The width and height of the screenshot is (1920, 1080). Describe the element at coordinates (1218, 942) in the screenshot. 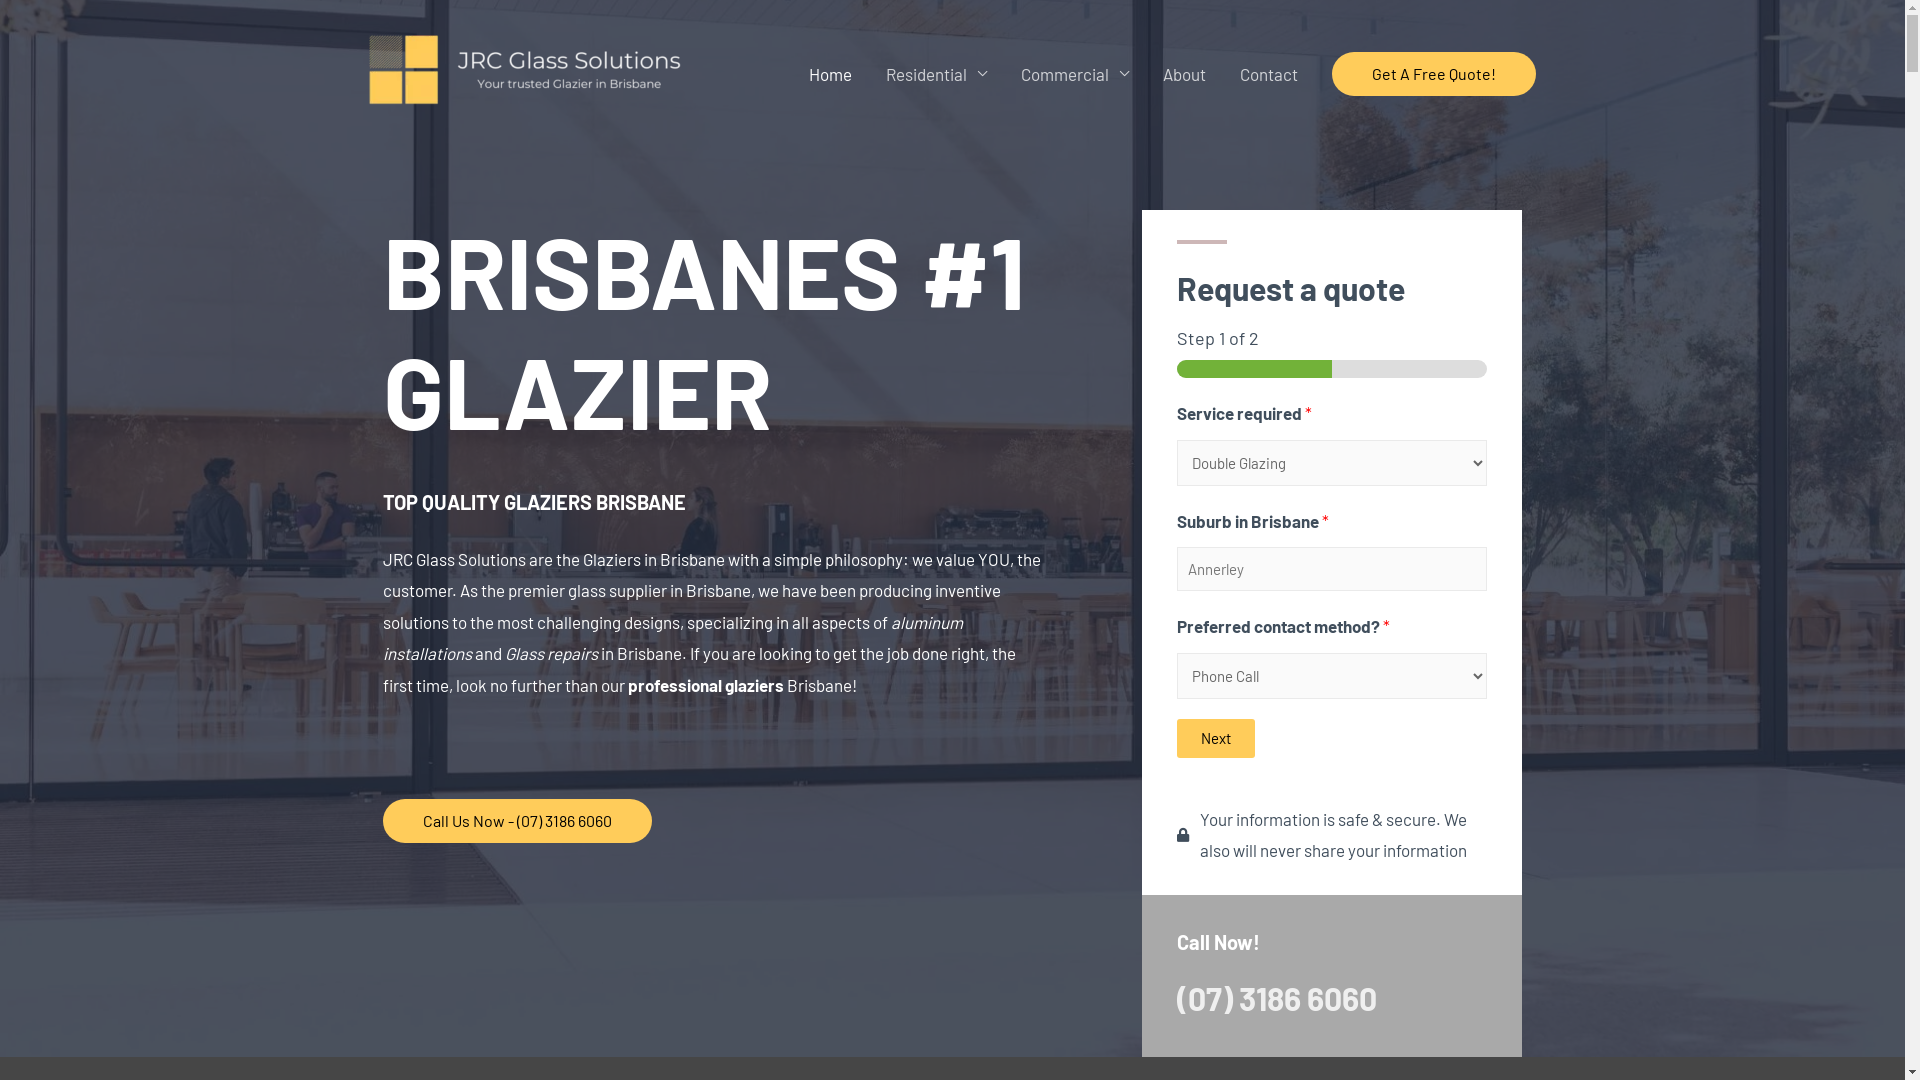

I see `Call Now!` at that location.